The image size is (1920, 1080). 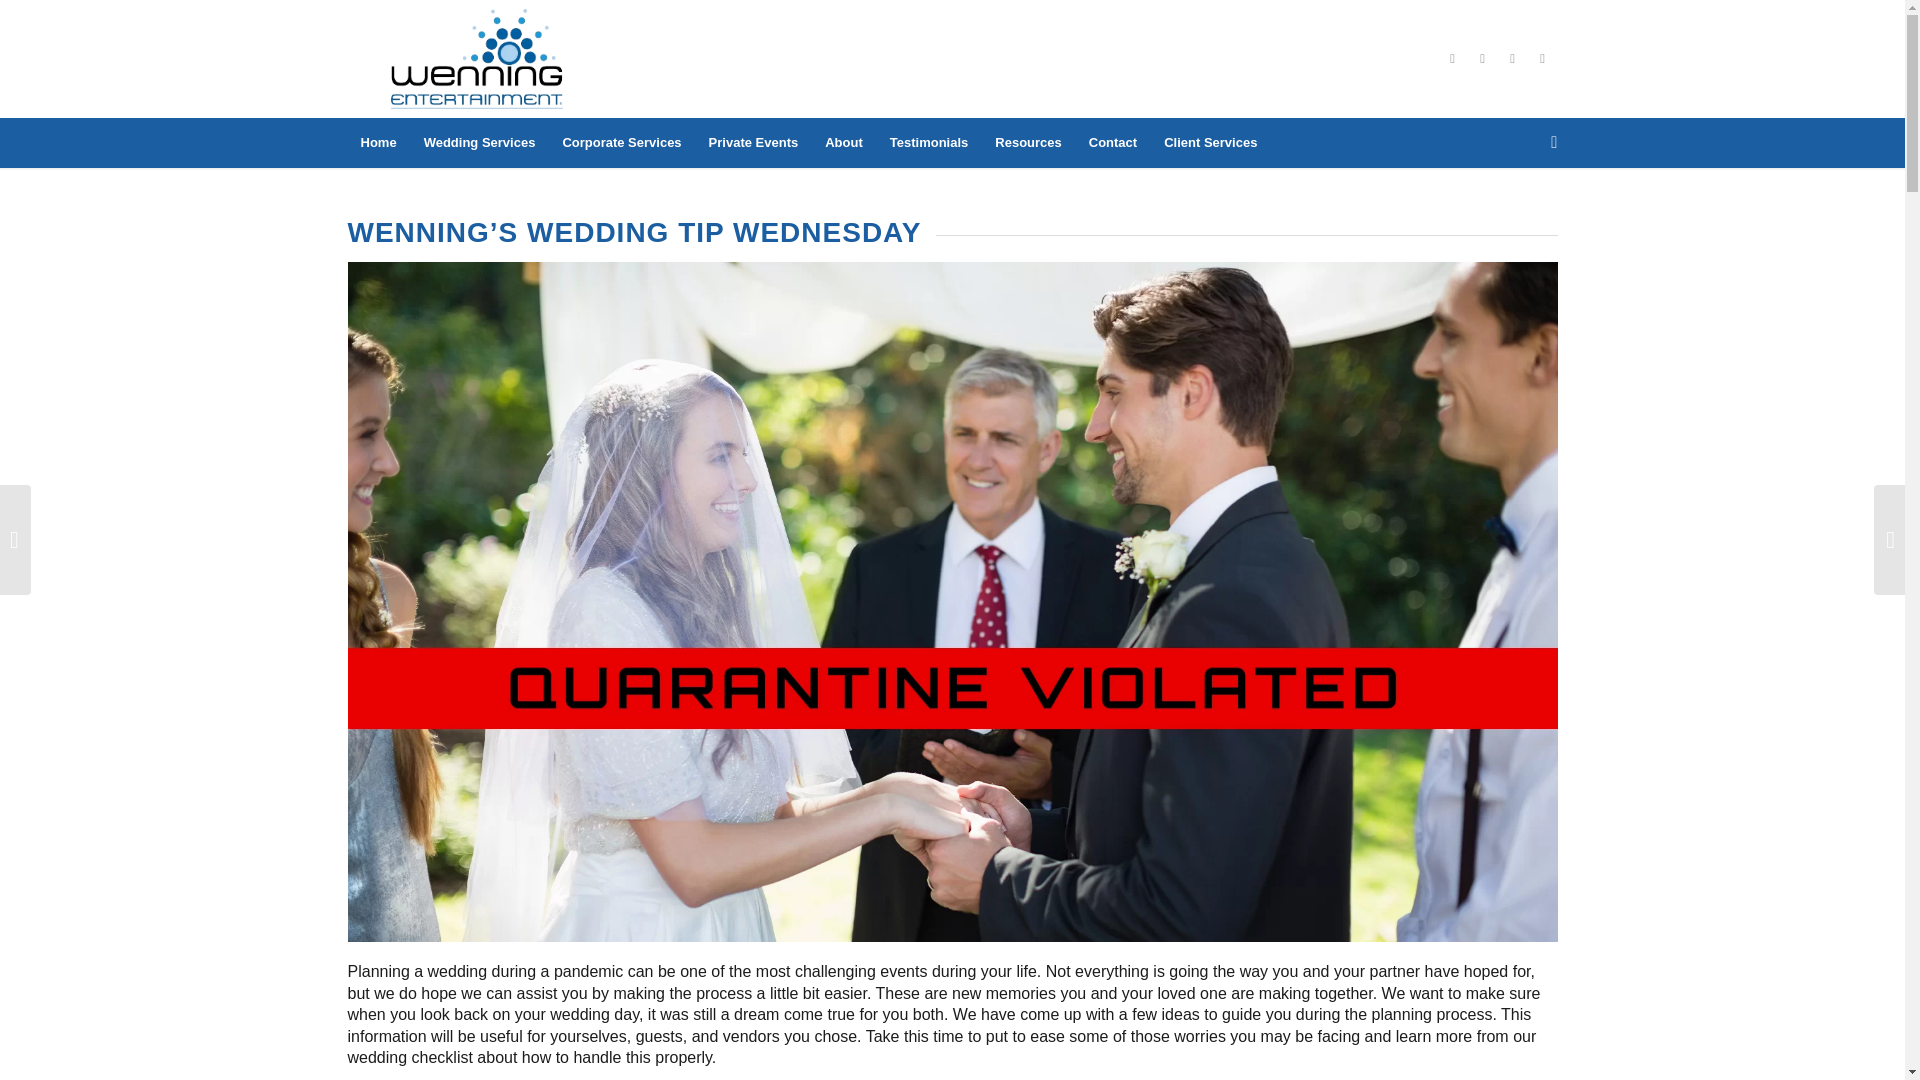 What do you see at coordinates (1482, 59) in the screenshot?
I see `LinkedIn` at bounding box center [1482, 59].